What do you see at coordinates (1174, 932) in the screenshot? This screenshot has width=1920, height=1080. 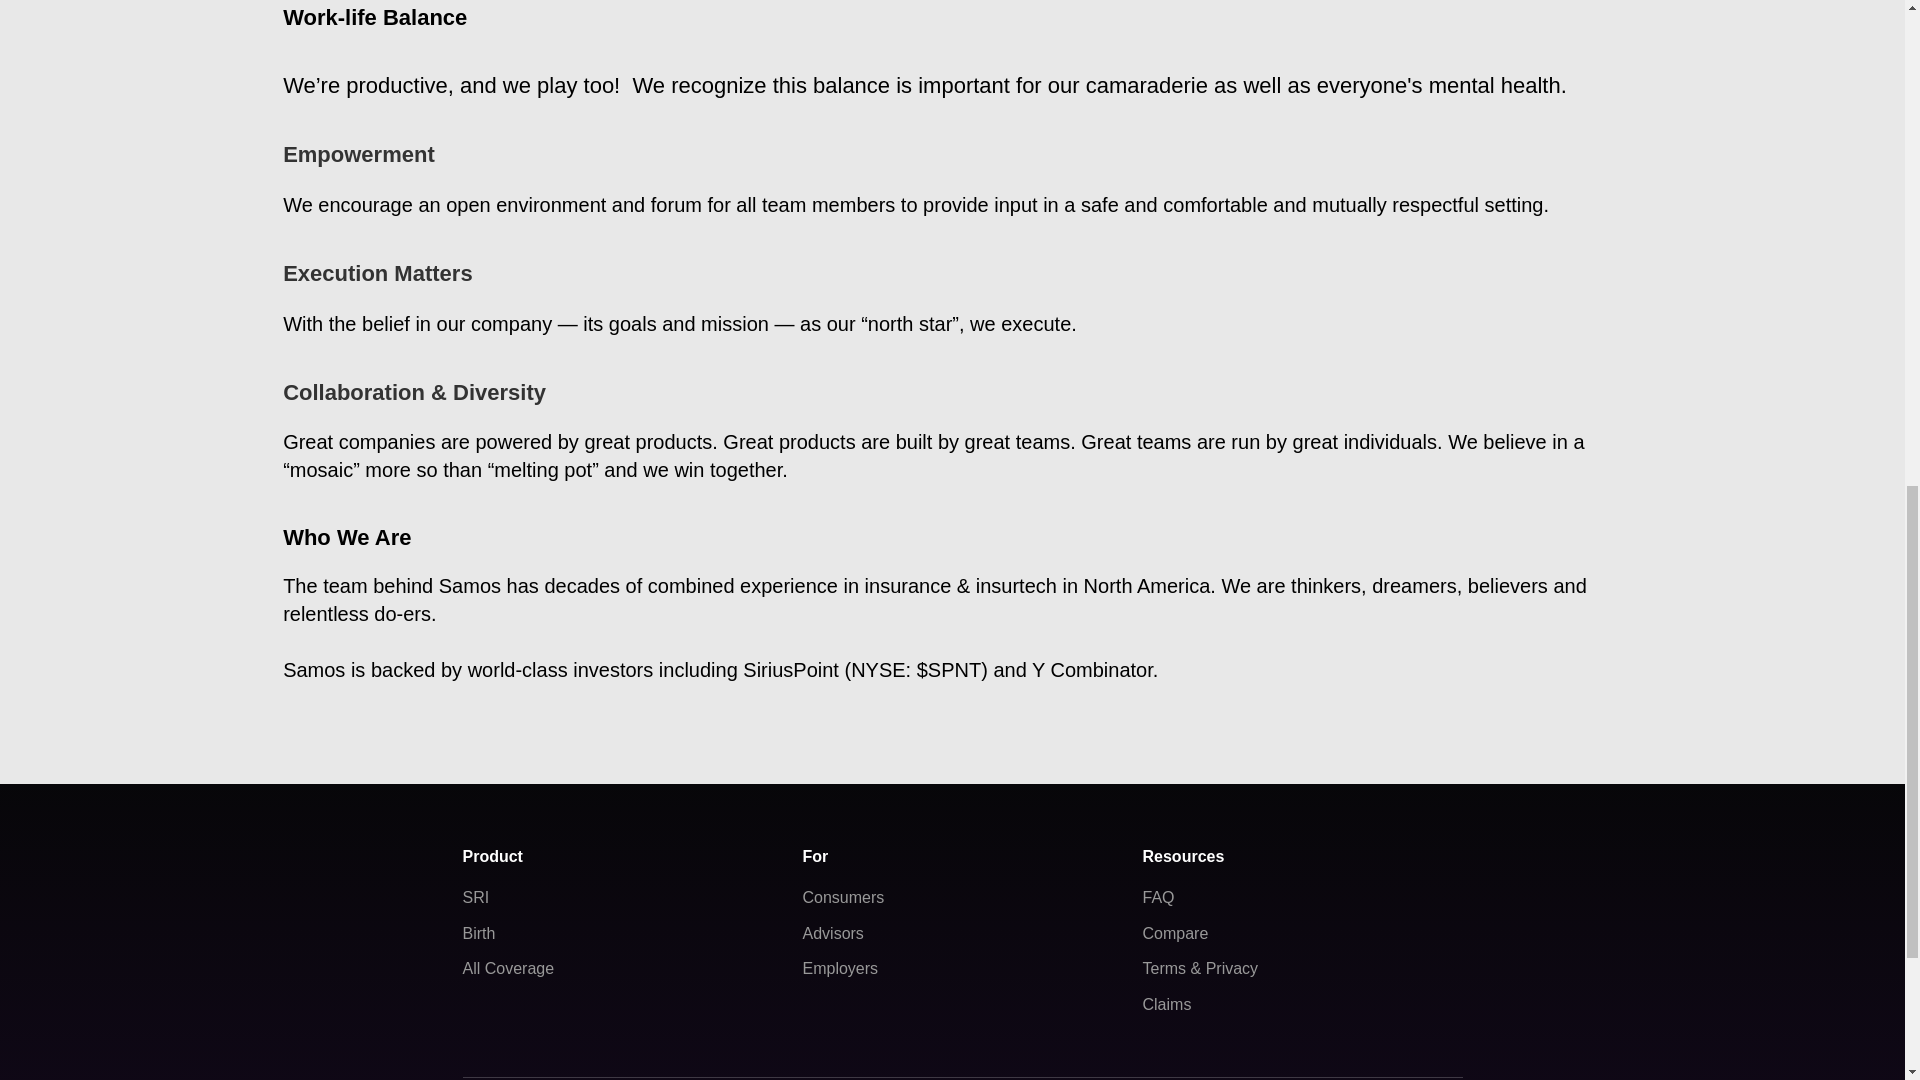 I see `Compare` at bounding box center [1174, 932].